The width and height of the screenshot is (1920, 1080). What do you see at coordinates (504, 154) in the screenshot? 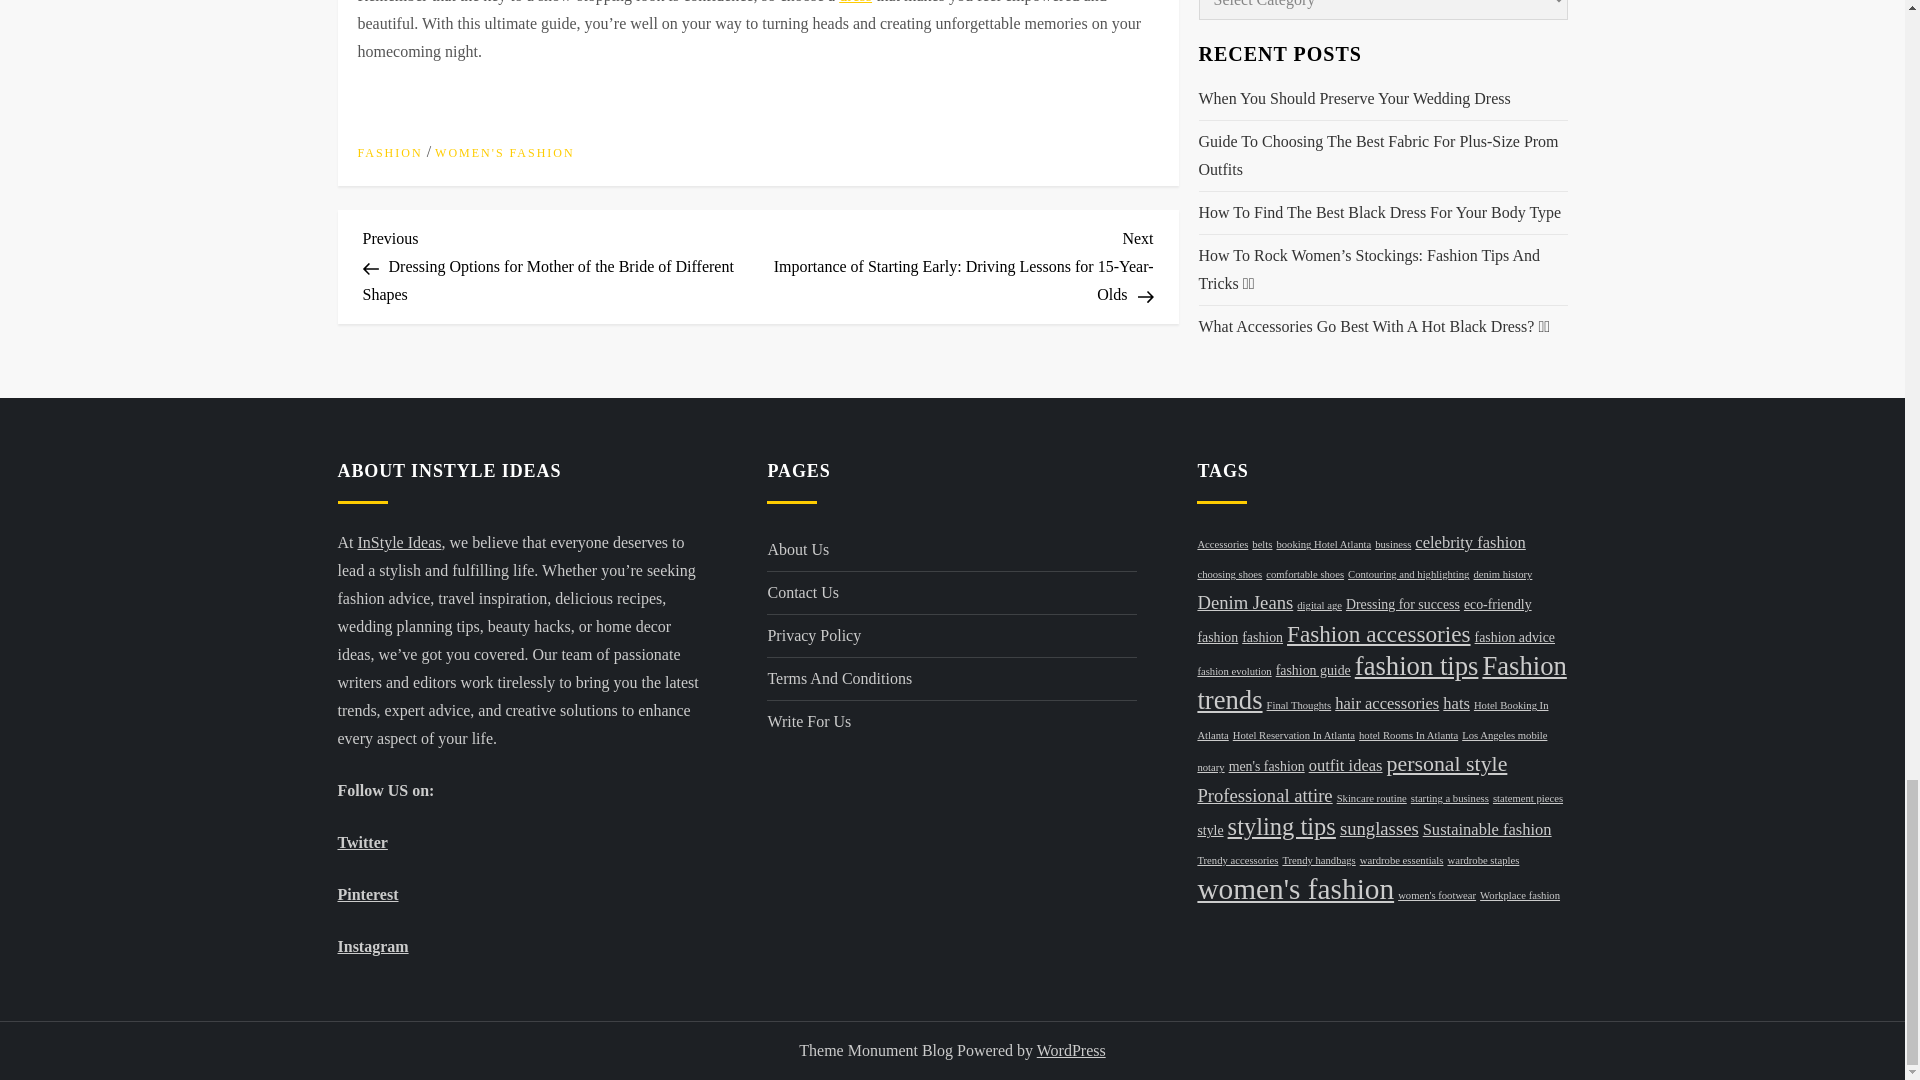
I see `WOMEN'S FASHION` at bounding box center [504, 154].